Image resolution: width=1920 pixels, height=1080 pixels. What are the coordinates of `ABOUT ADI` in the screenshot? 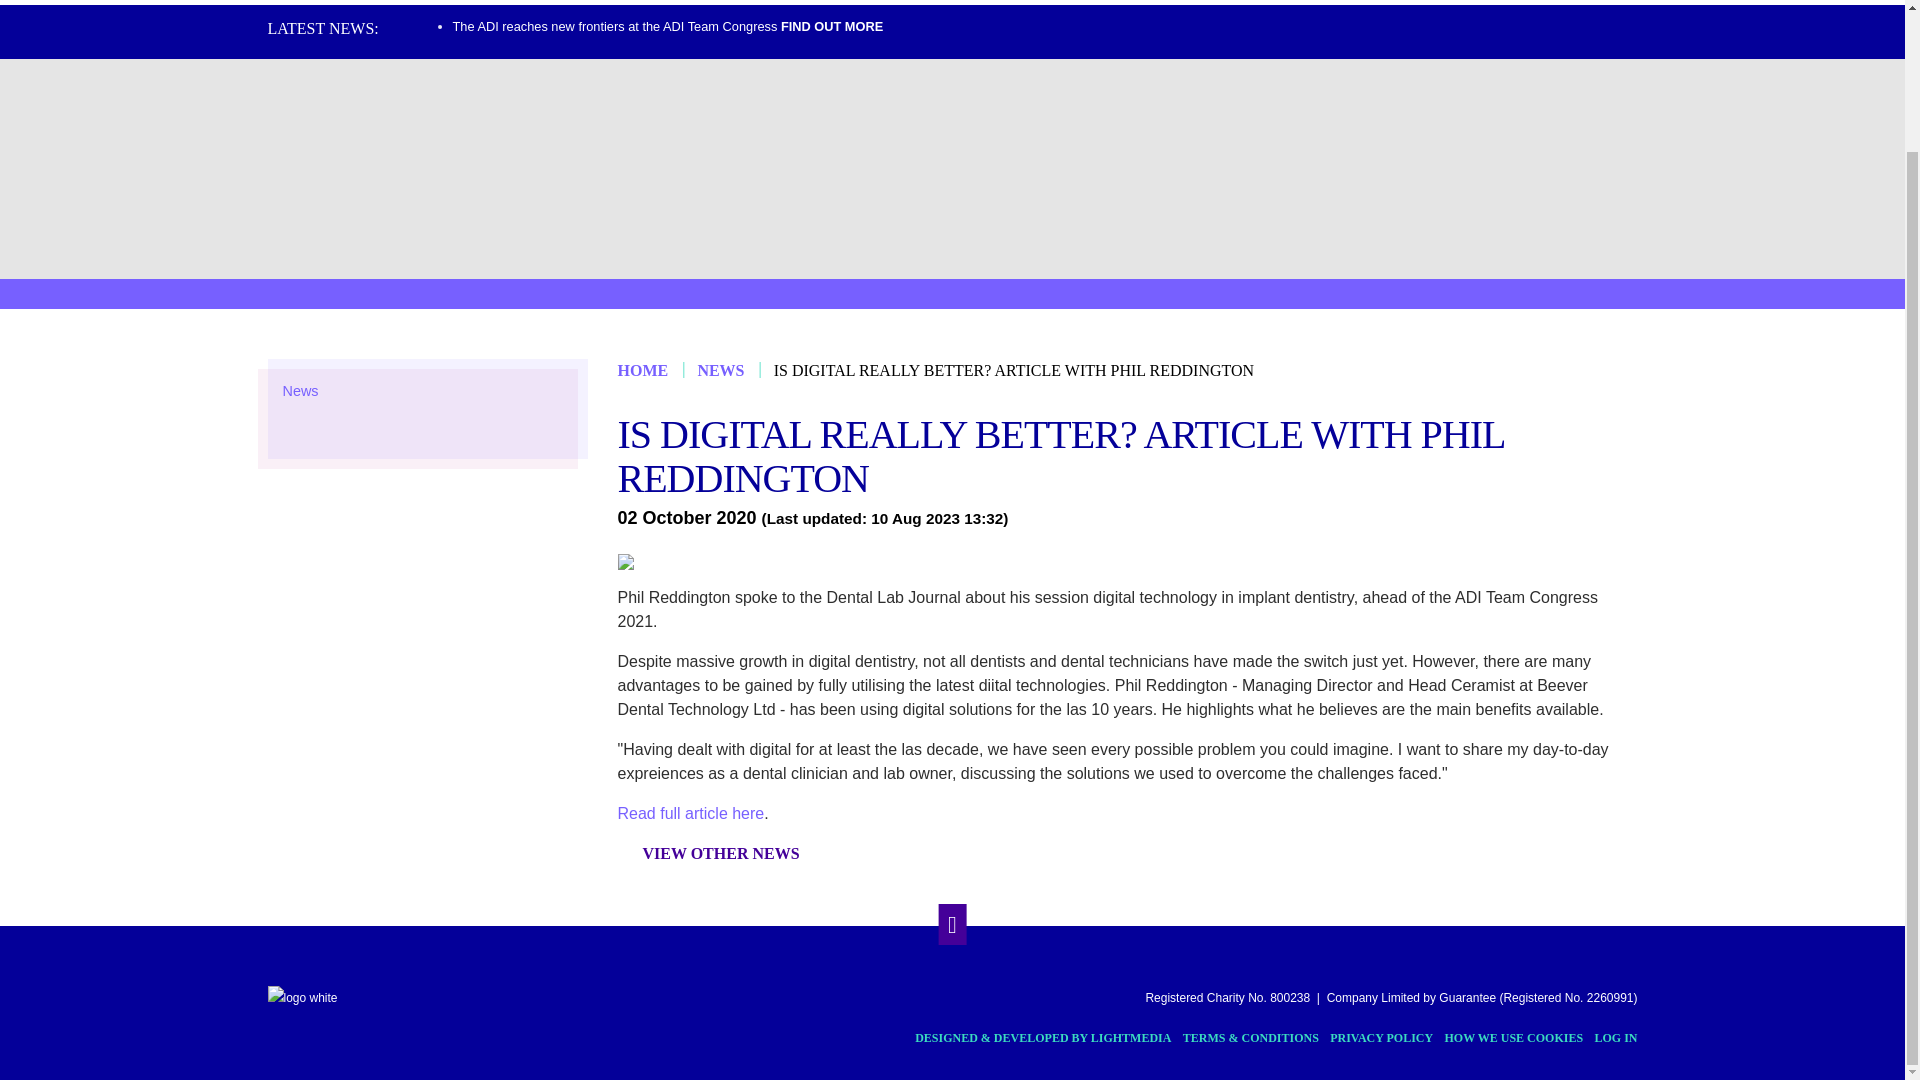 It's located at (472, 2).